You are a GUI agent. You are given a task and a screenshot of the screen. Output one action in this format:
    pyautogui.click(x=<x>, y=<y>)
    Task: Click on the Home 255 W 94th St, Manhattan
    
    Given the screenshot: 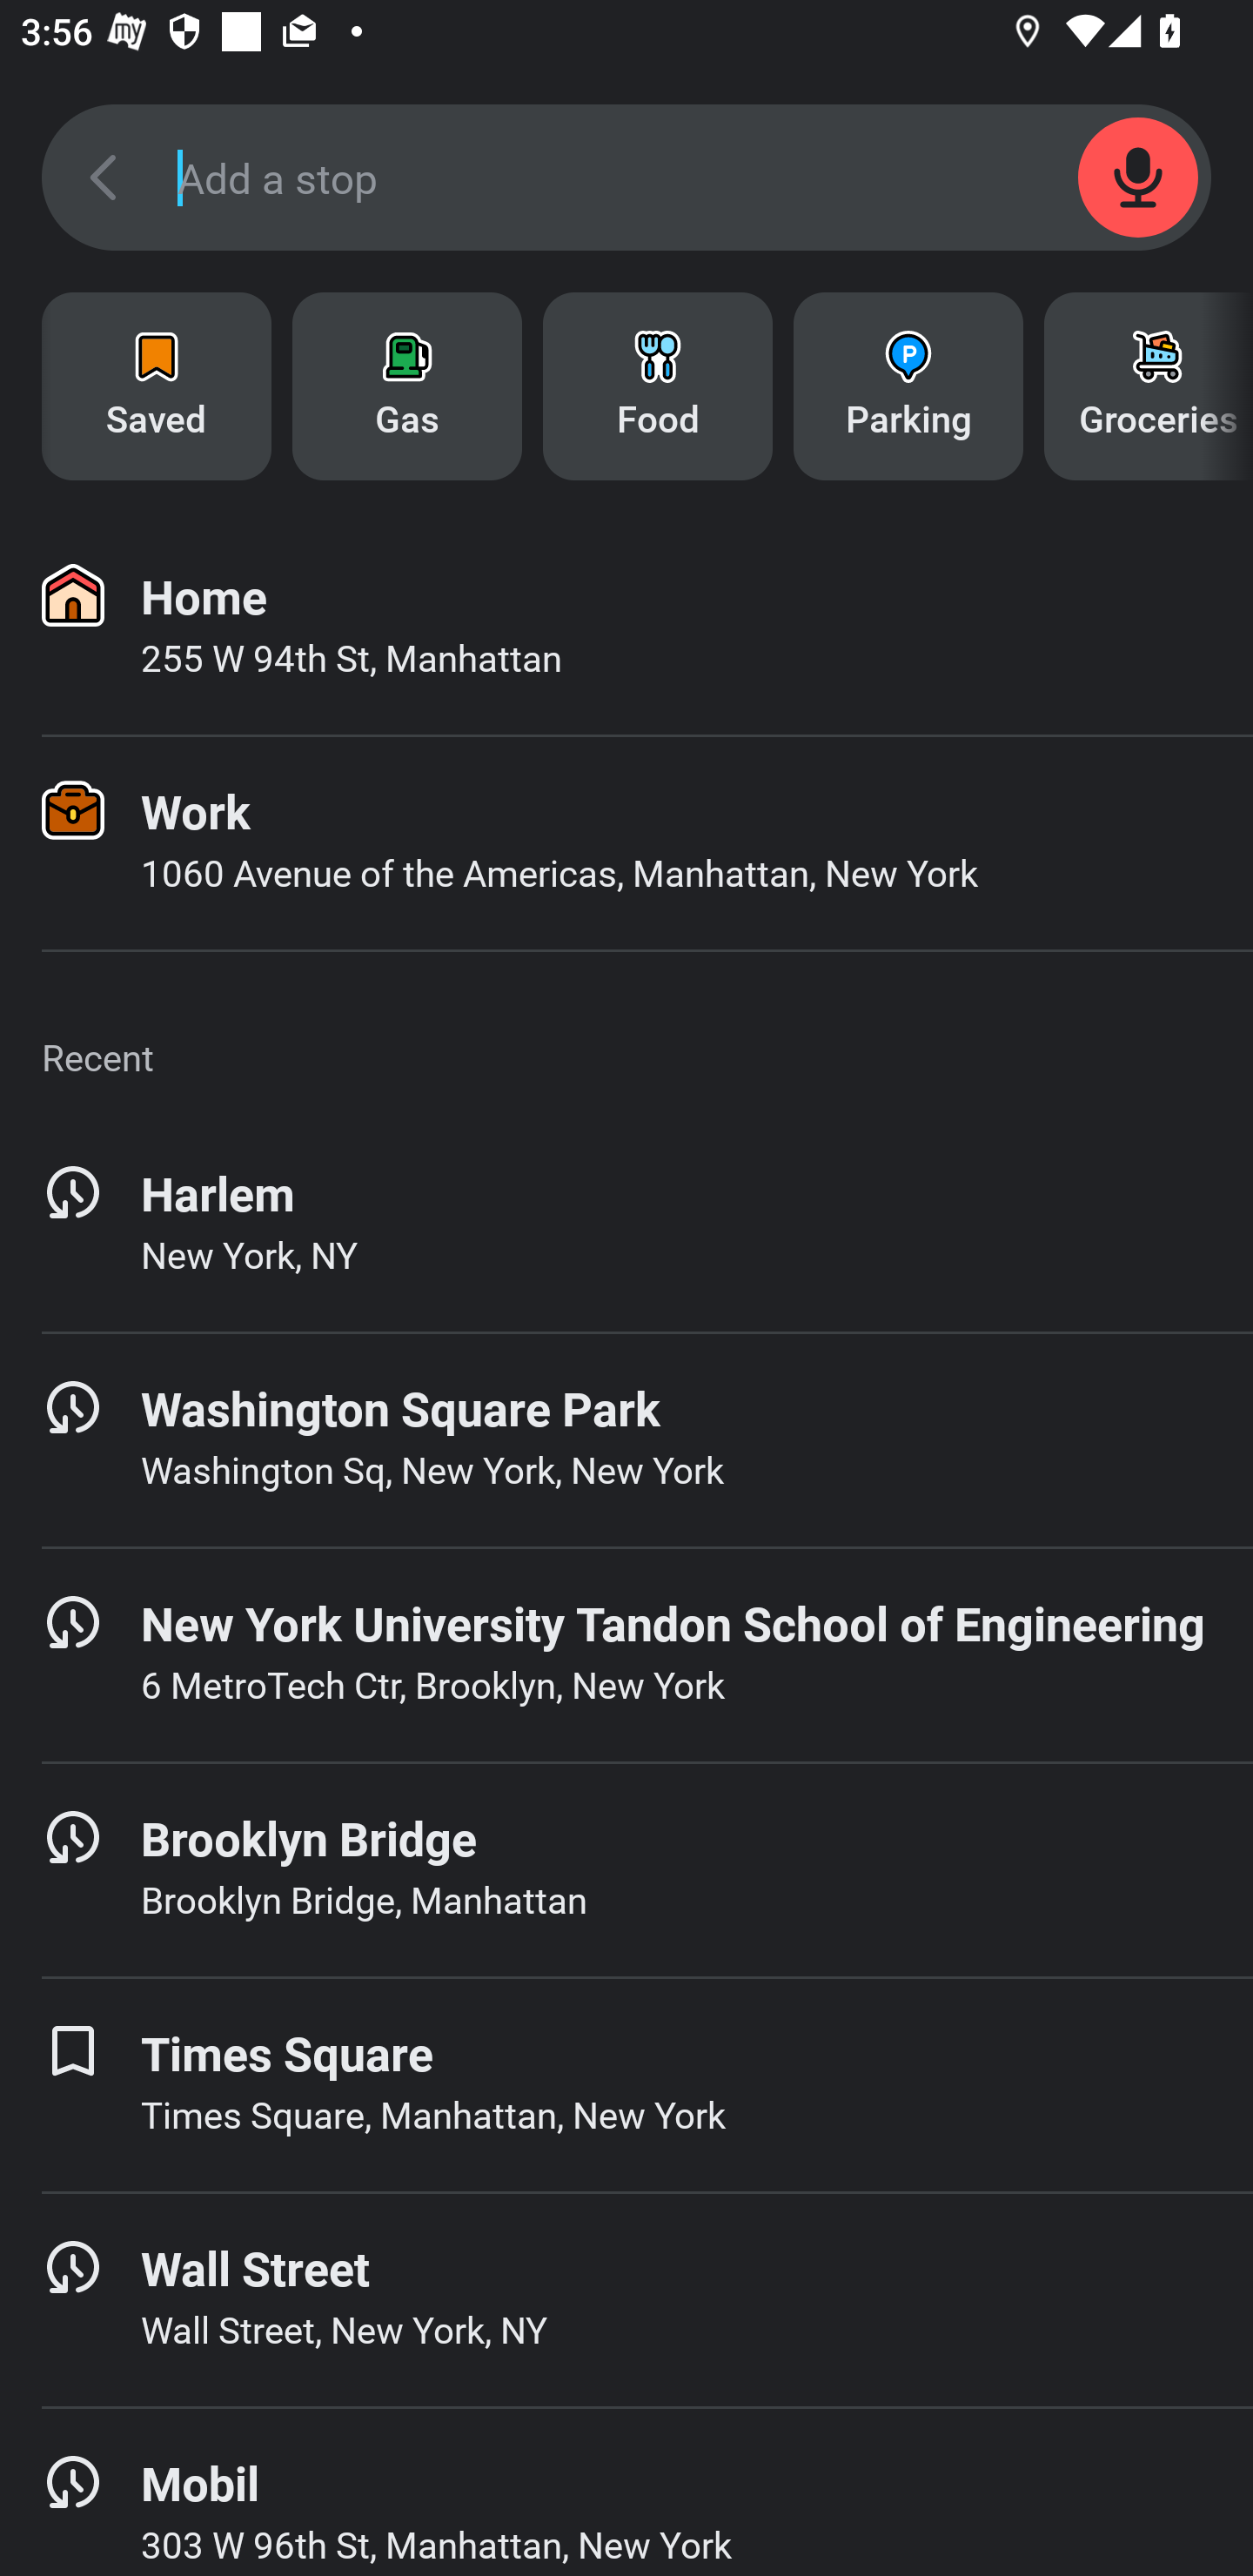 What is the action you would take?
    pyautogui.click(x=626, y=628)
    